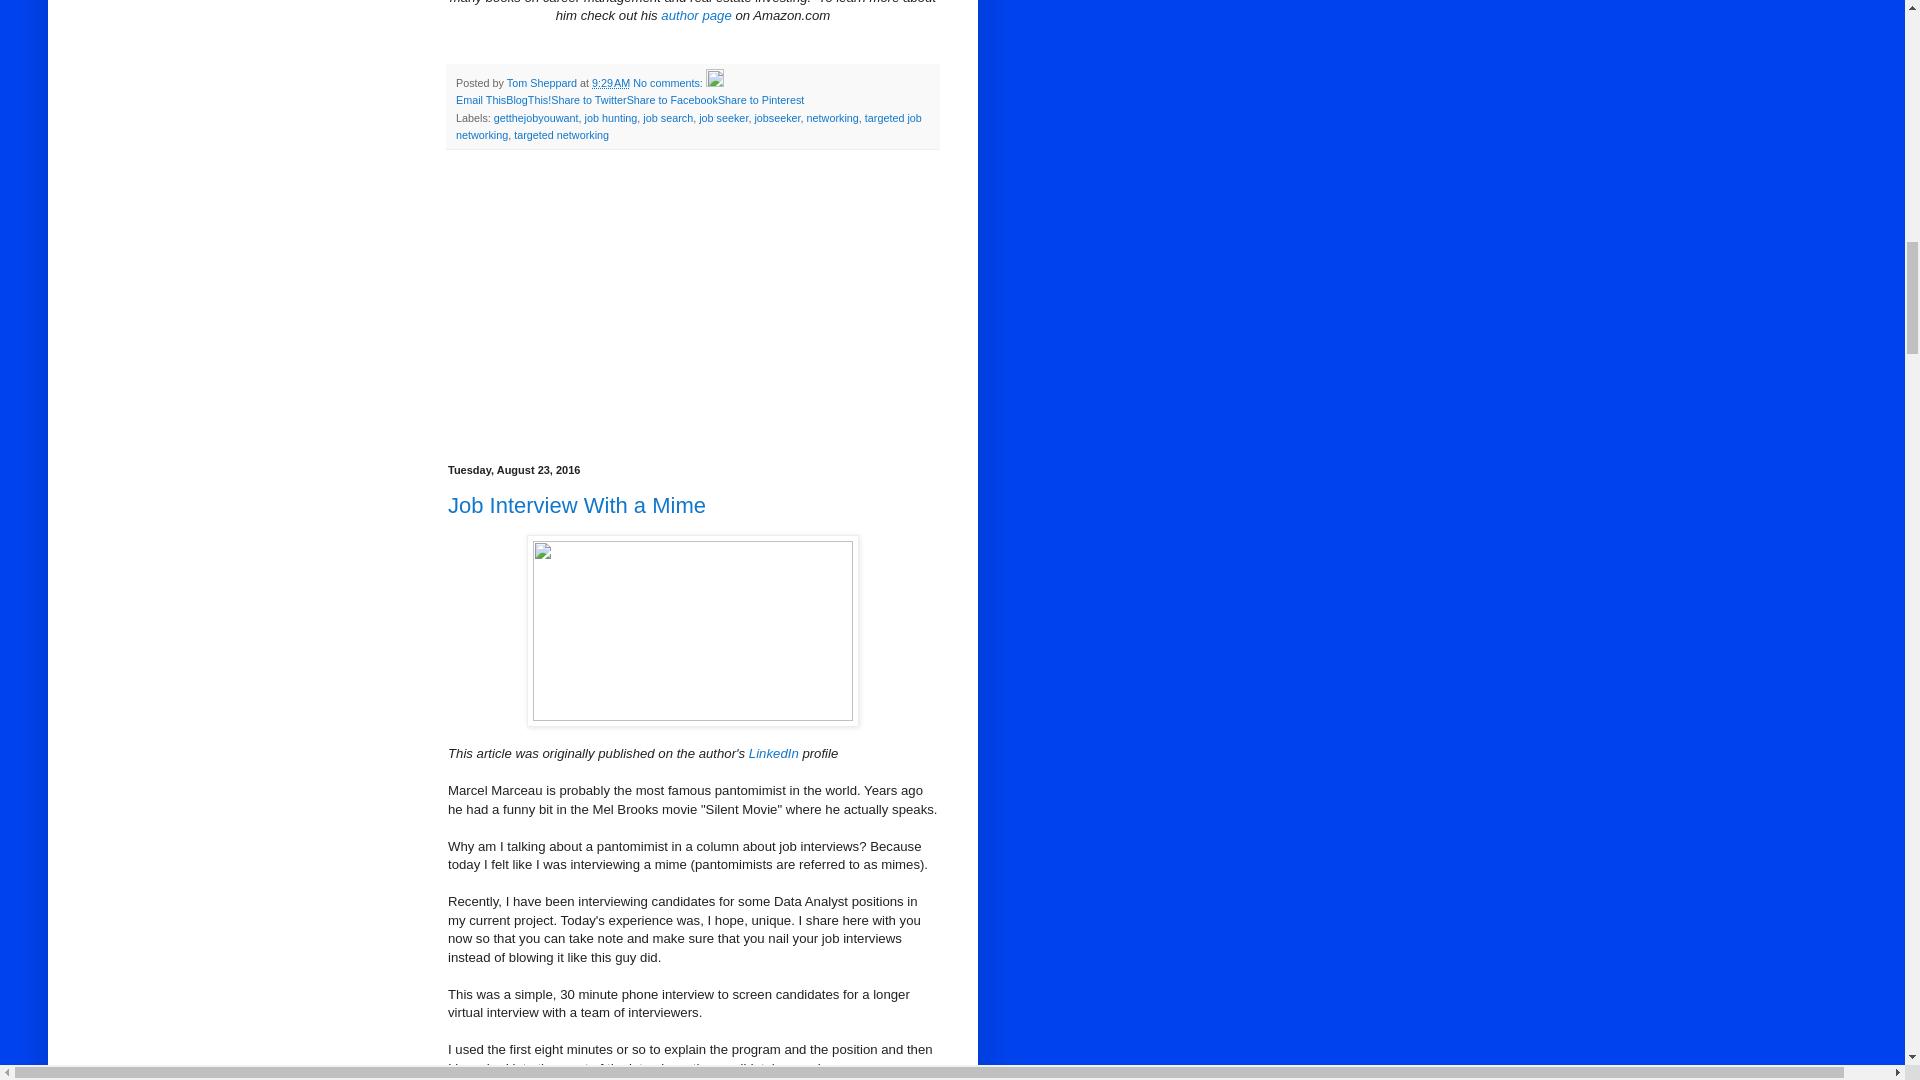  What do you see at coordinates (610, 118) in the screenshot?
I see `job hunting` at bounding box center [610, 118].